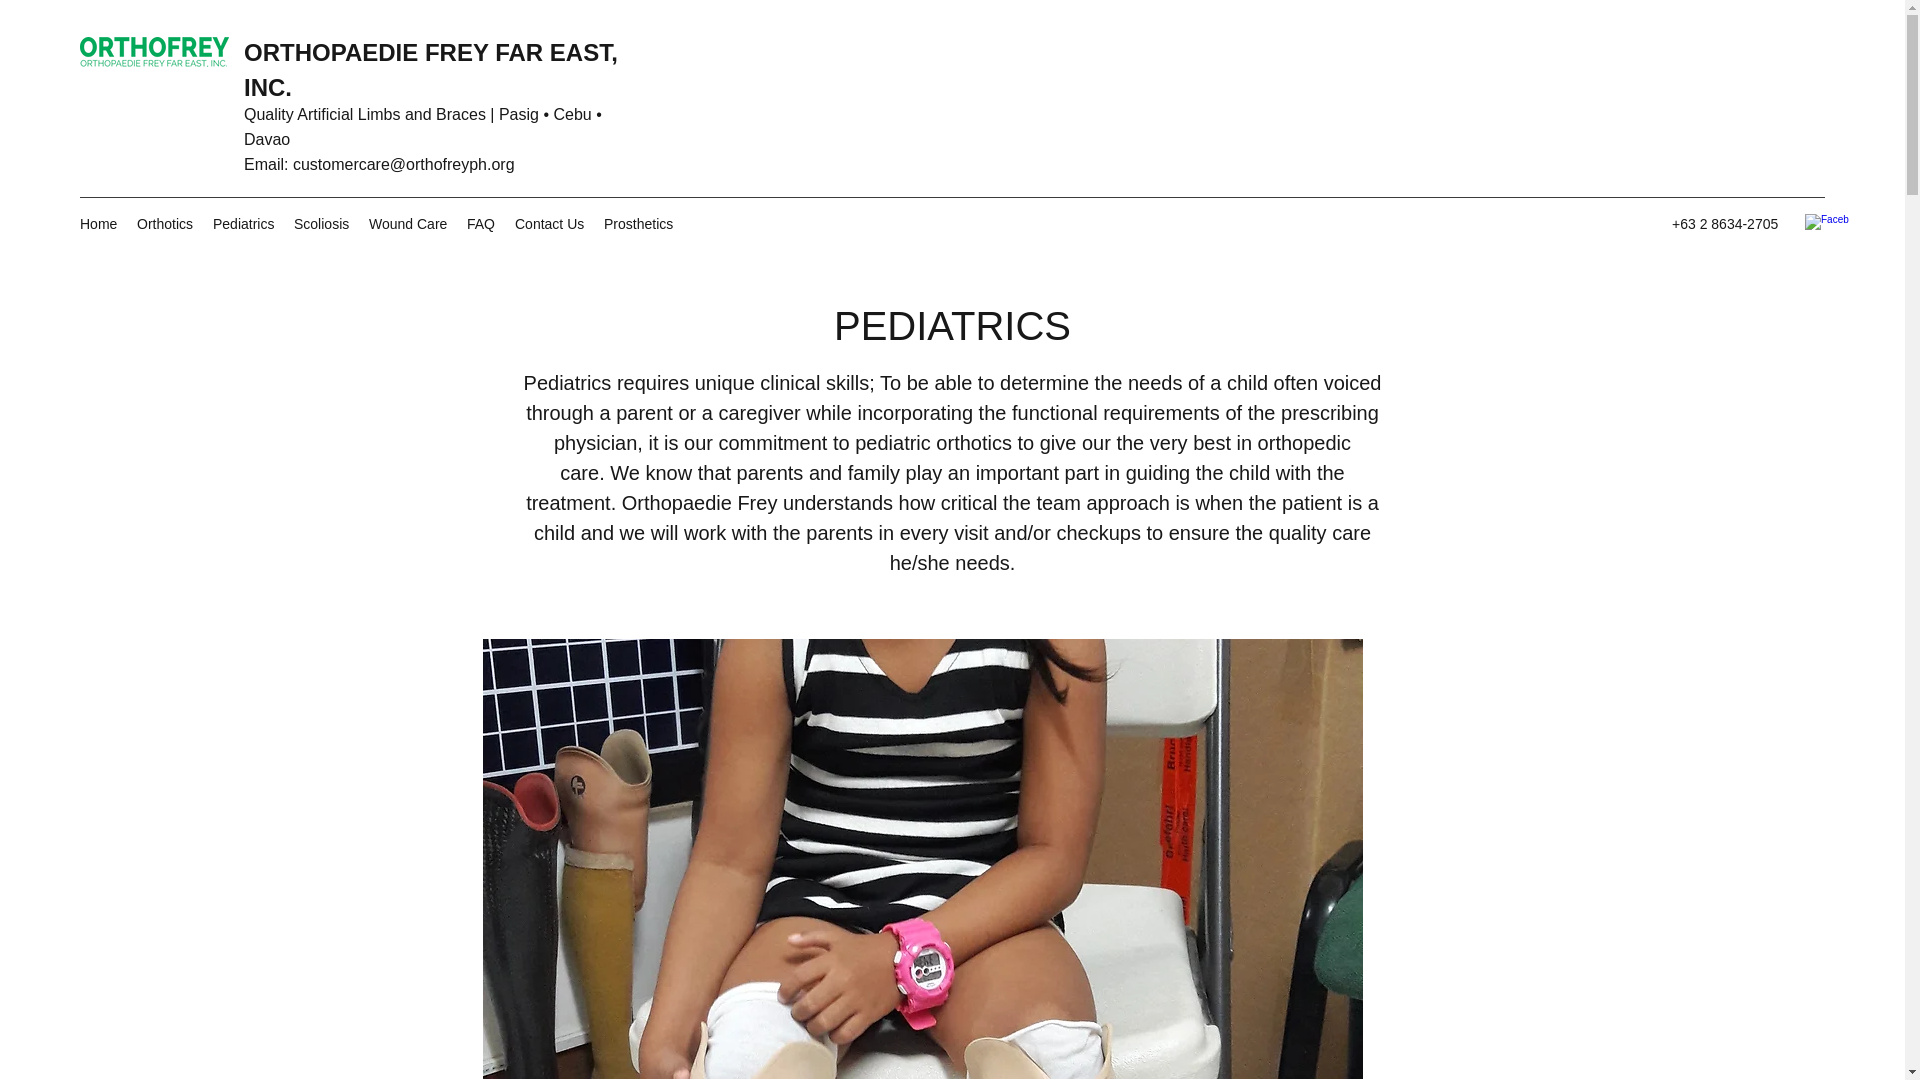  What do you see at coordinates (548, 224) in the screenshot?
I see `Contact Us` at bounding box center [548, 224].